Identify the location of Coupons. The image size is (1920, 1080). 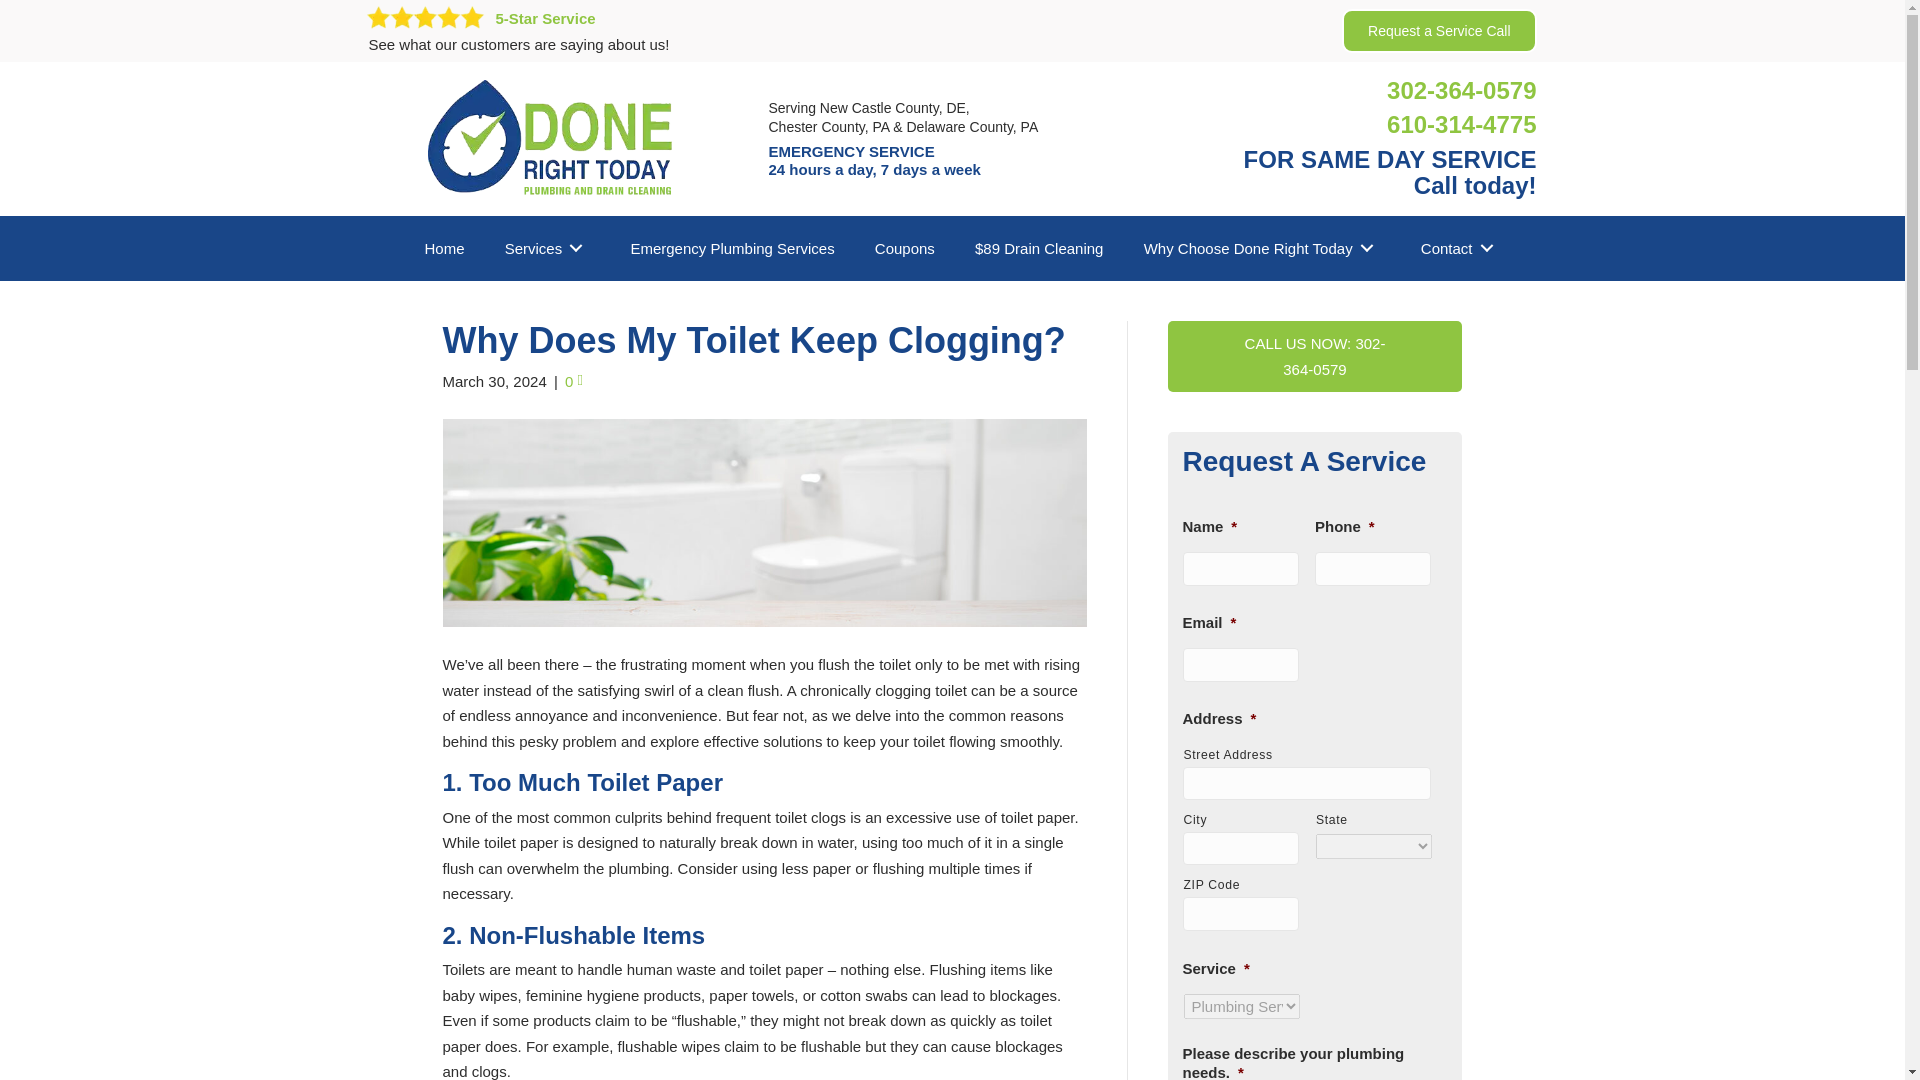
(904, 248).